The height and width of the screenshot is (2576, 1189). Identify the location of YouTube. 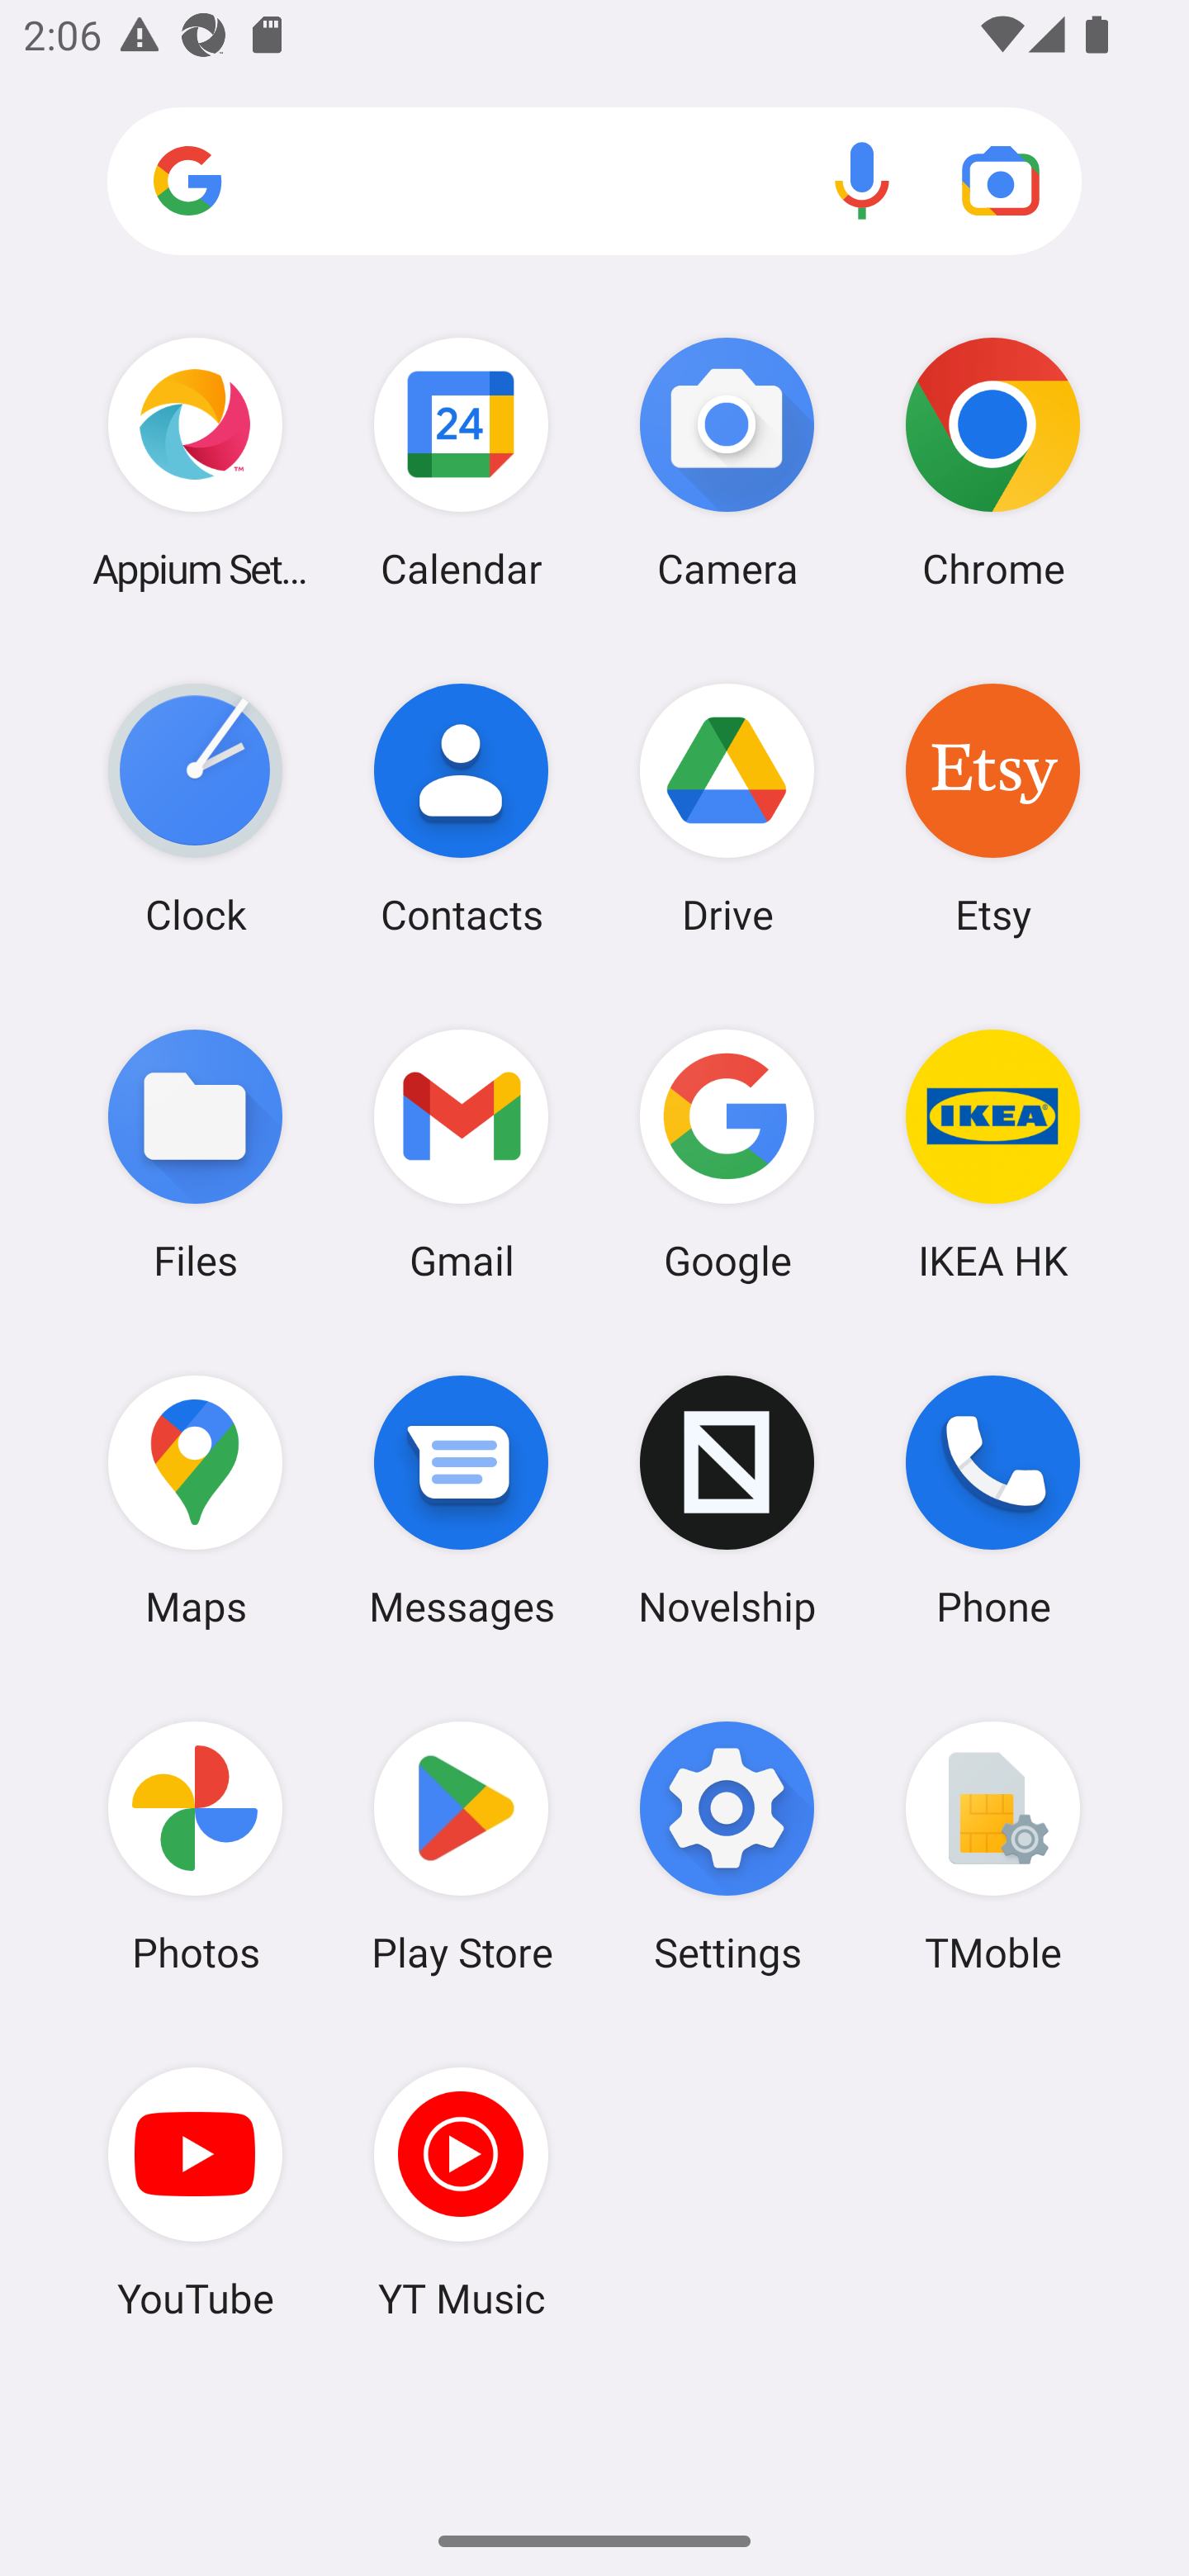
(195, 2192).